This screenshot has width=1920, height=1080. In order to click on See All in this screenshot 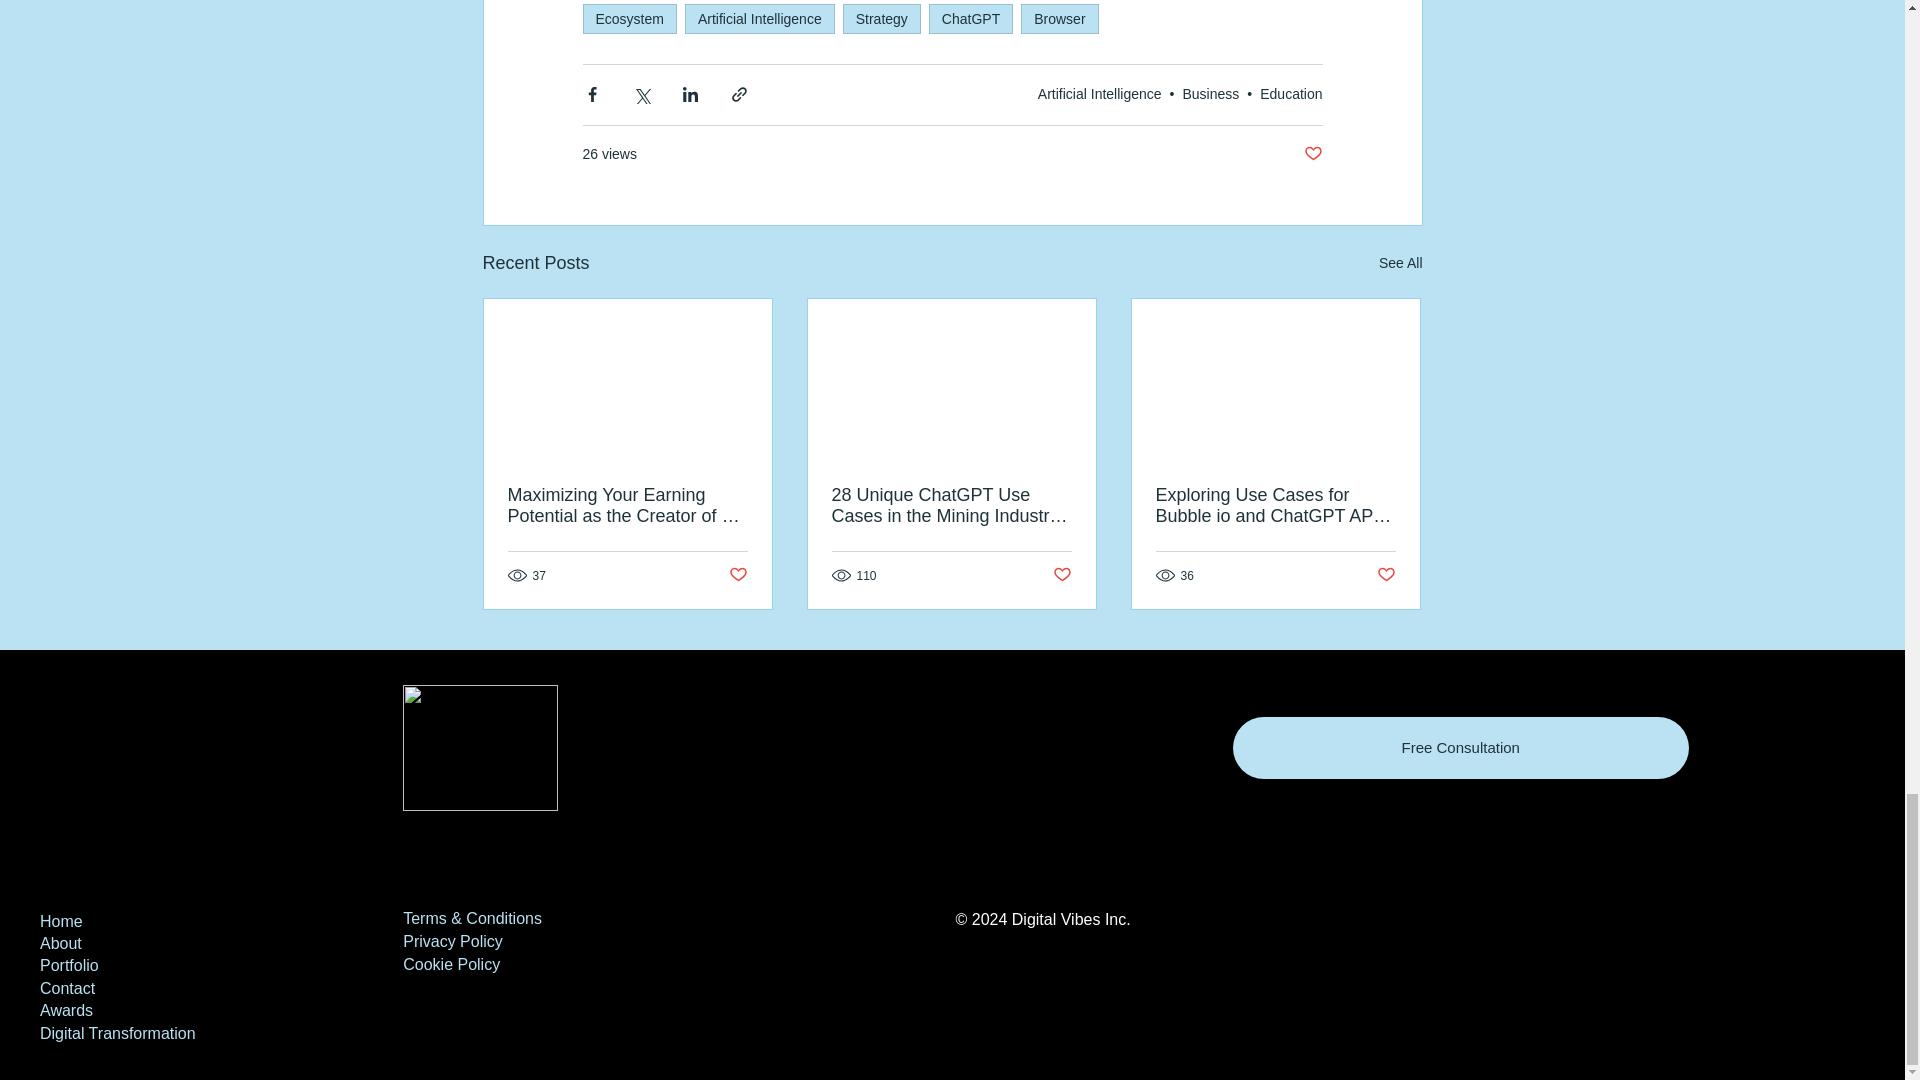, I will do `click(1400, 263)`.